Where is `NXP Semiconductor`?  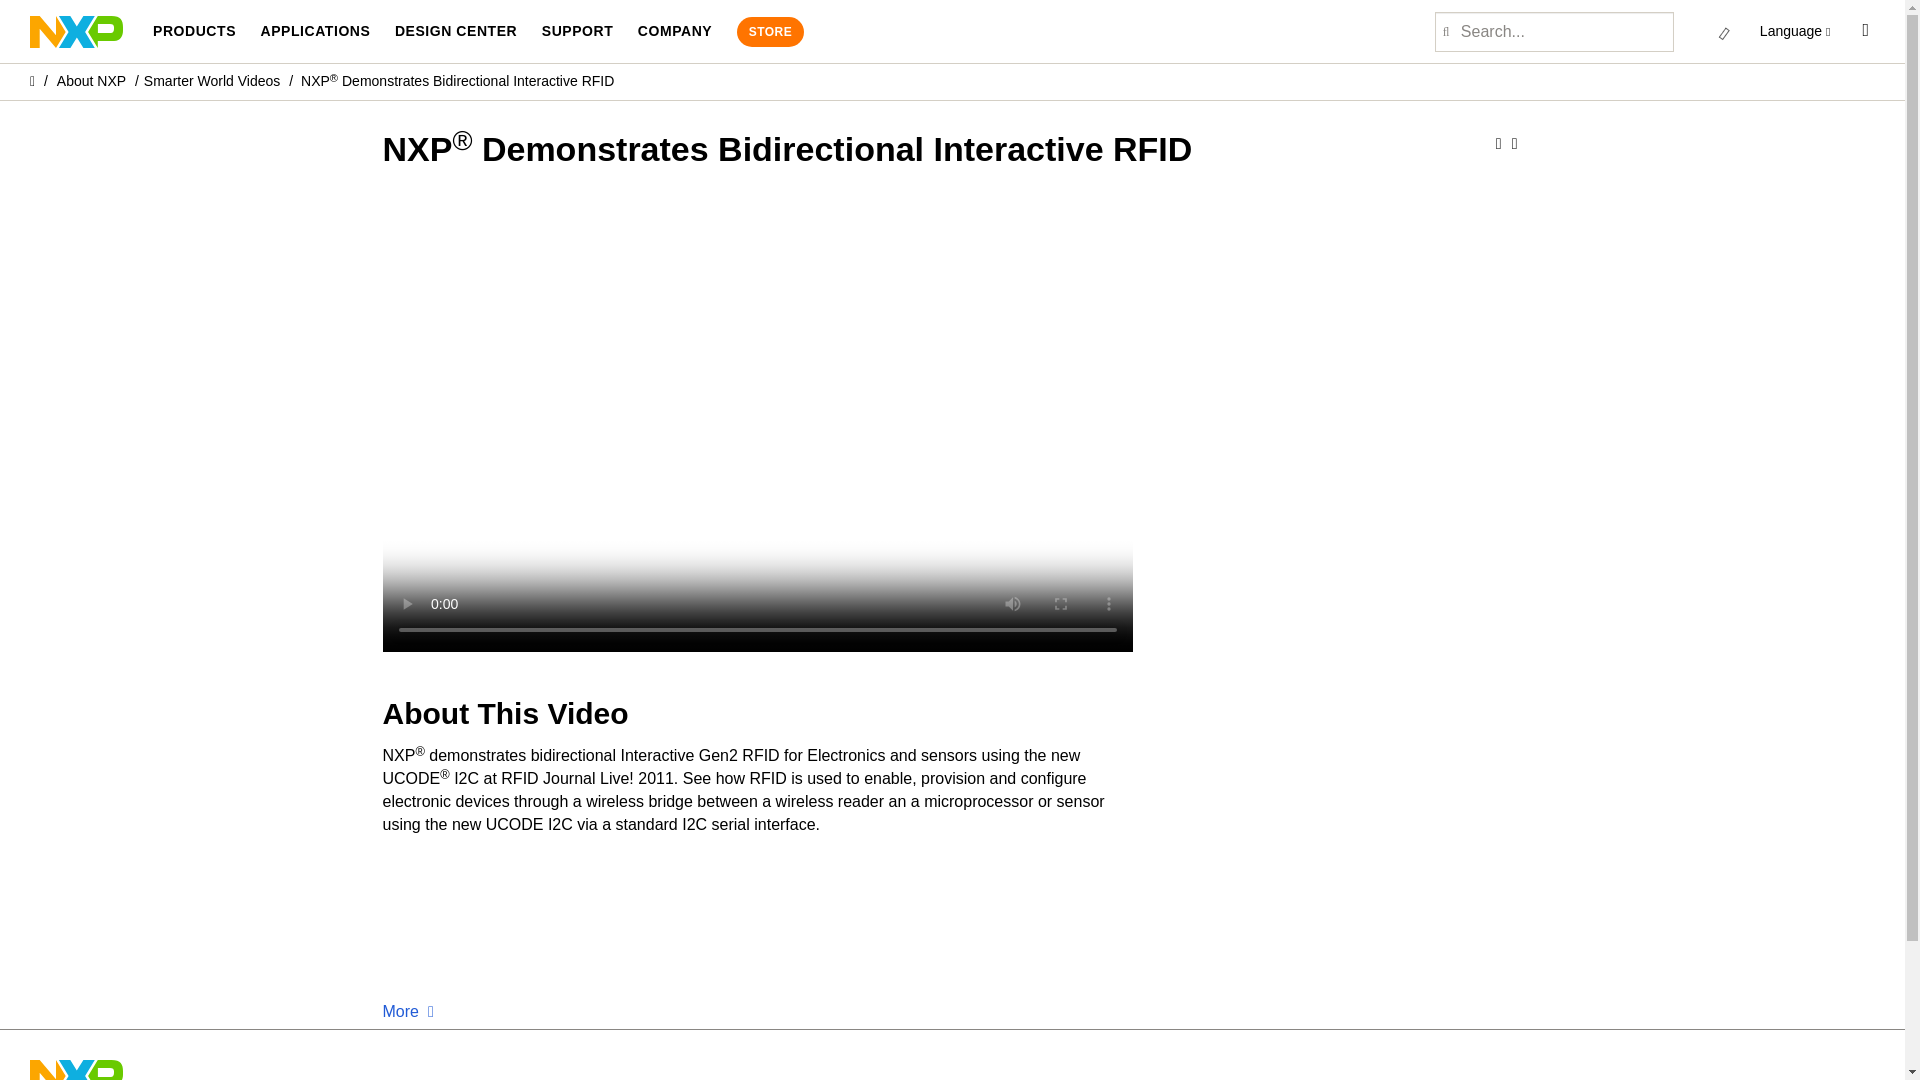 NXP Semiconductor is located at coordinates (76, 30).